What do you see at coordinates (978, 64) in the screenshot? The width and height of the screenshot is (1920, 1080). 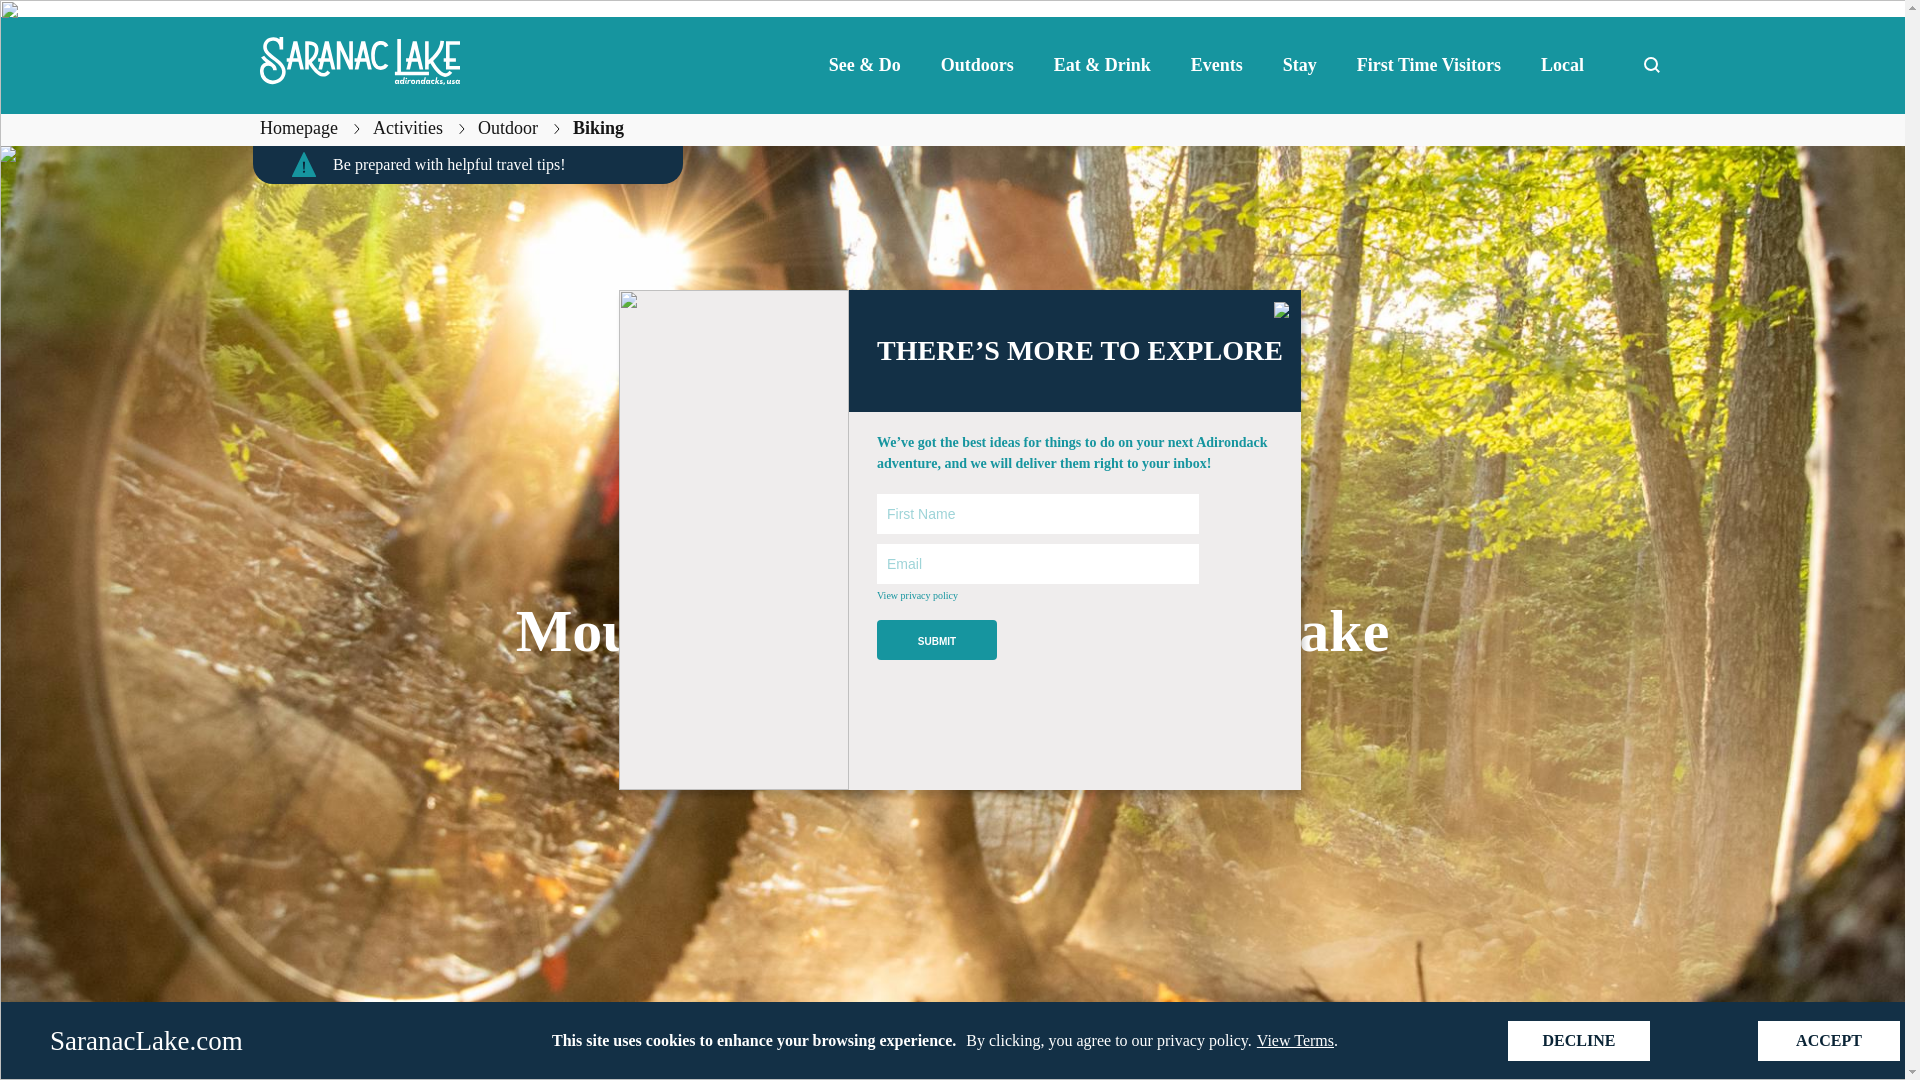 I see `Outdoors` at bounding box center [978, 64].